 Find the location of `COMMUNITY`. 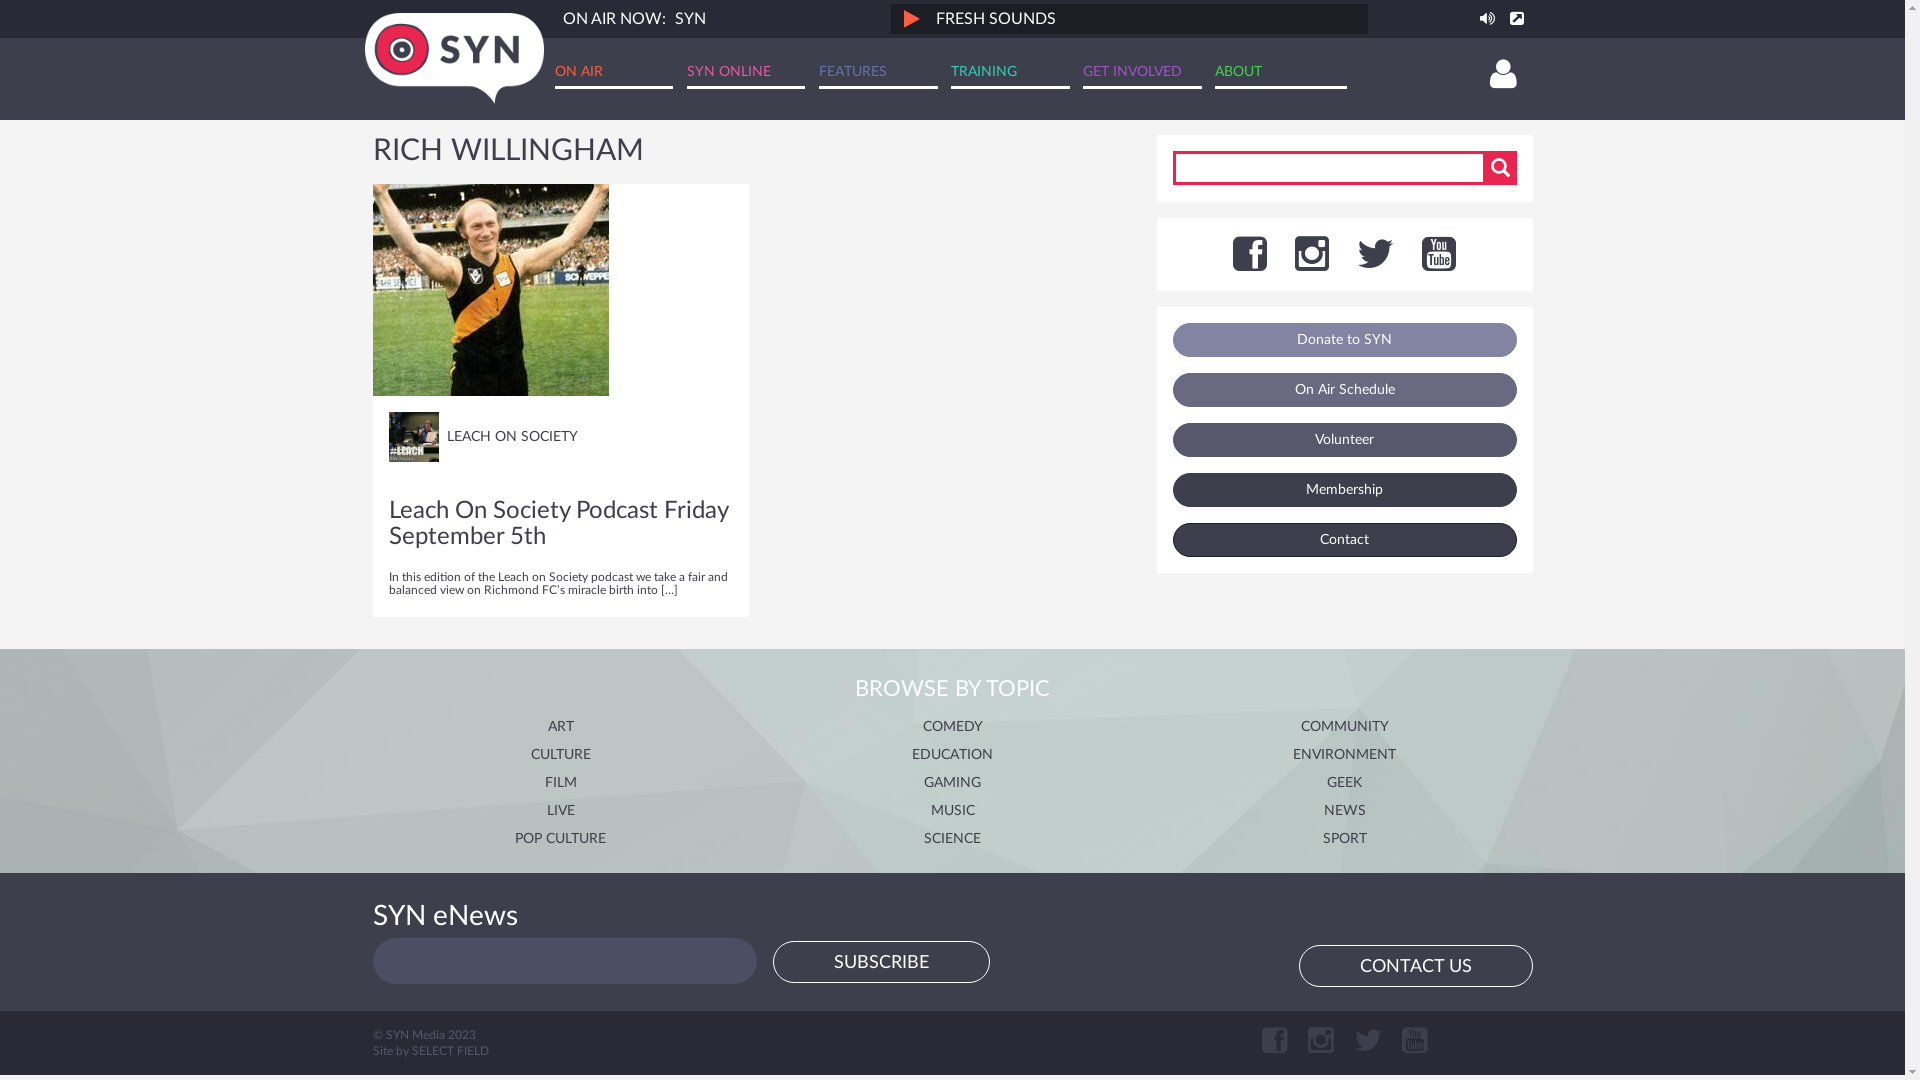

COMMUNITY is located at coordinates (1344, 727).